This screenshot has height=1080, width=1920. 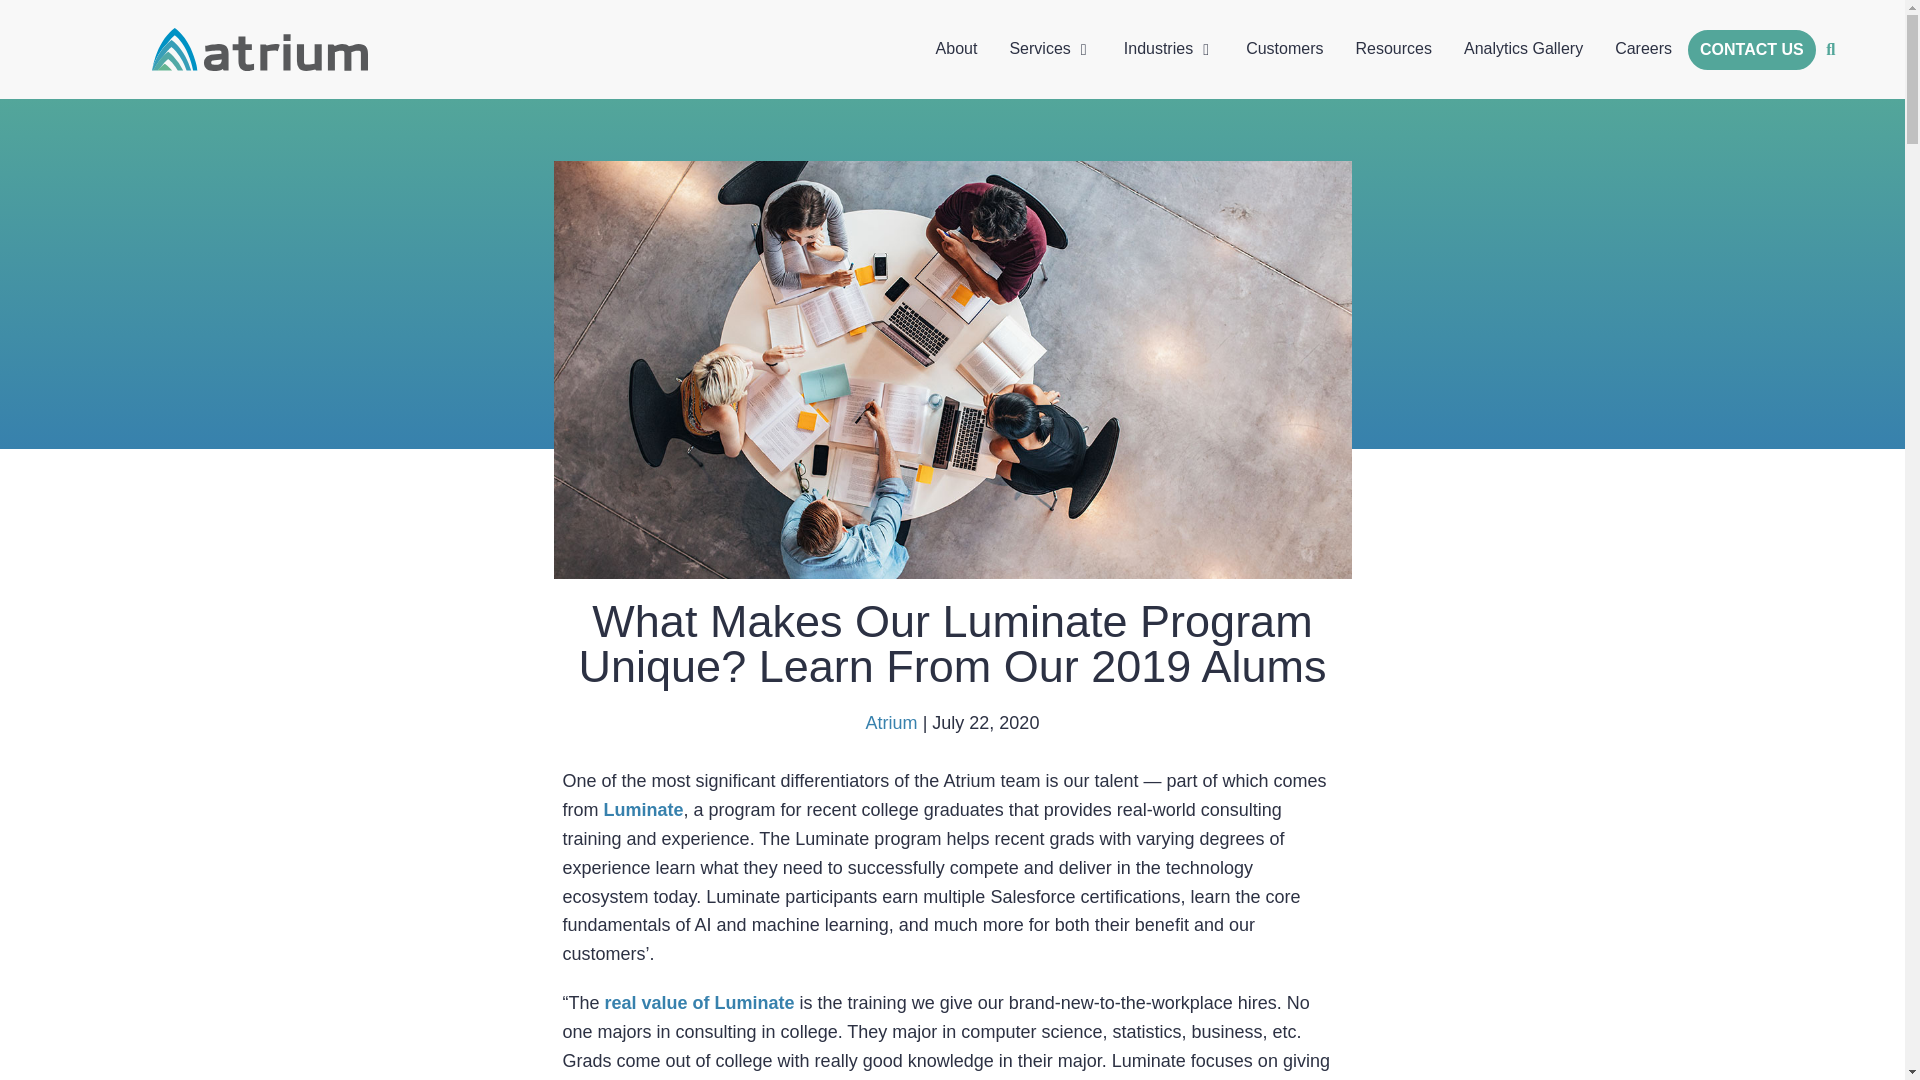 What do you see at coordinates (891, 722) in the screenshot?
I see `Atrium` at bounding box center [891, 722].